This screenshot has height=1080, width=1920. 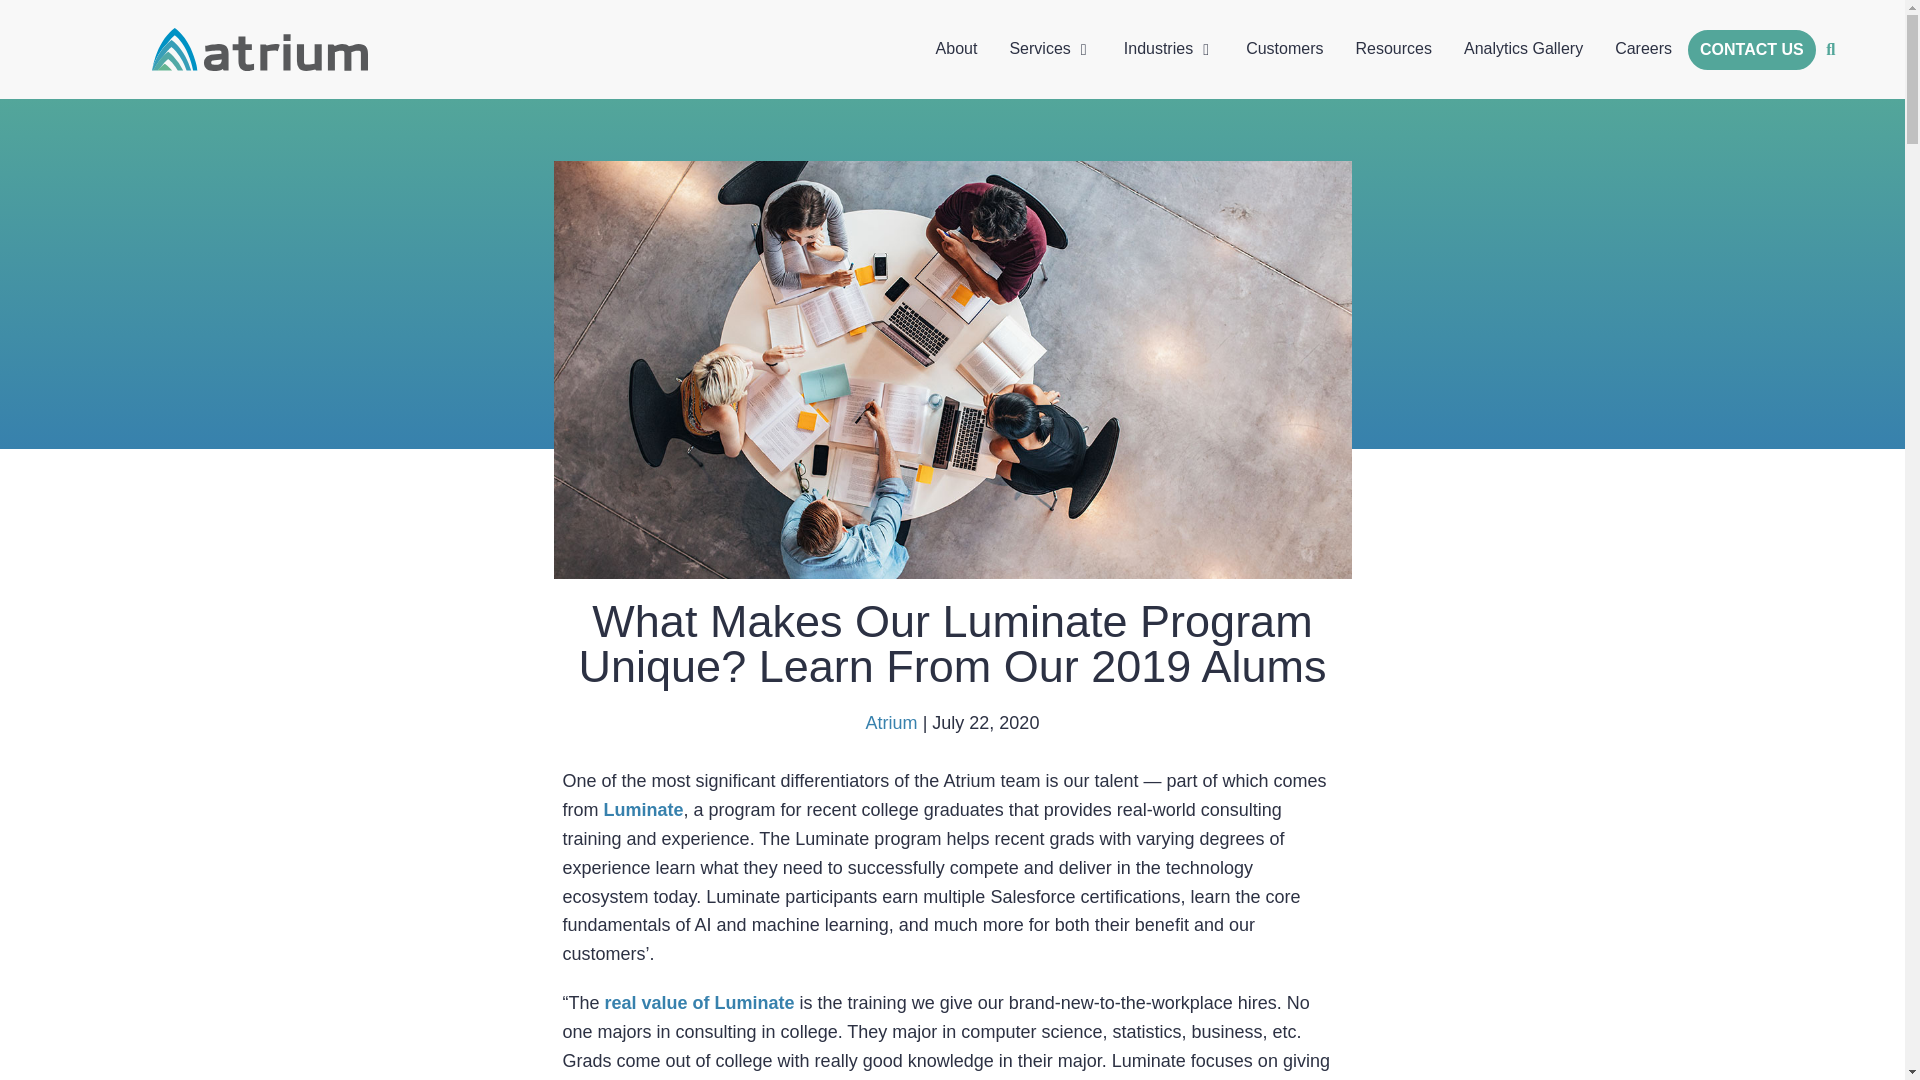 What do you see at coordinates (891, 722) in the screenshot?
I see `Atrium` at bounding box center [891, 722].